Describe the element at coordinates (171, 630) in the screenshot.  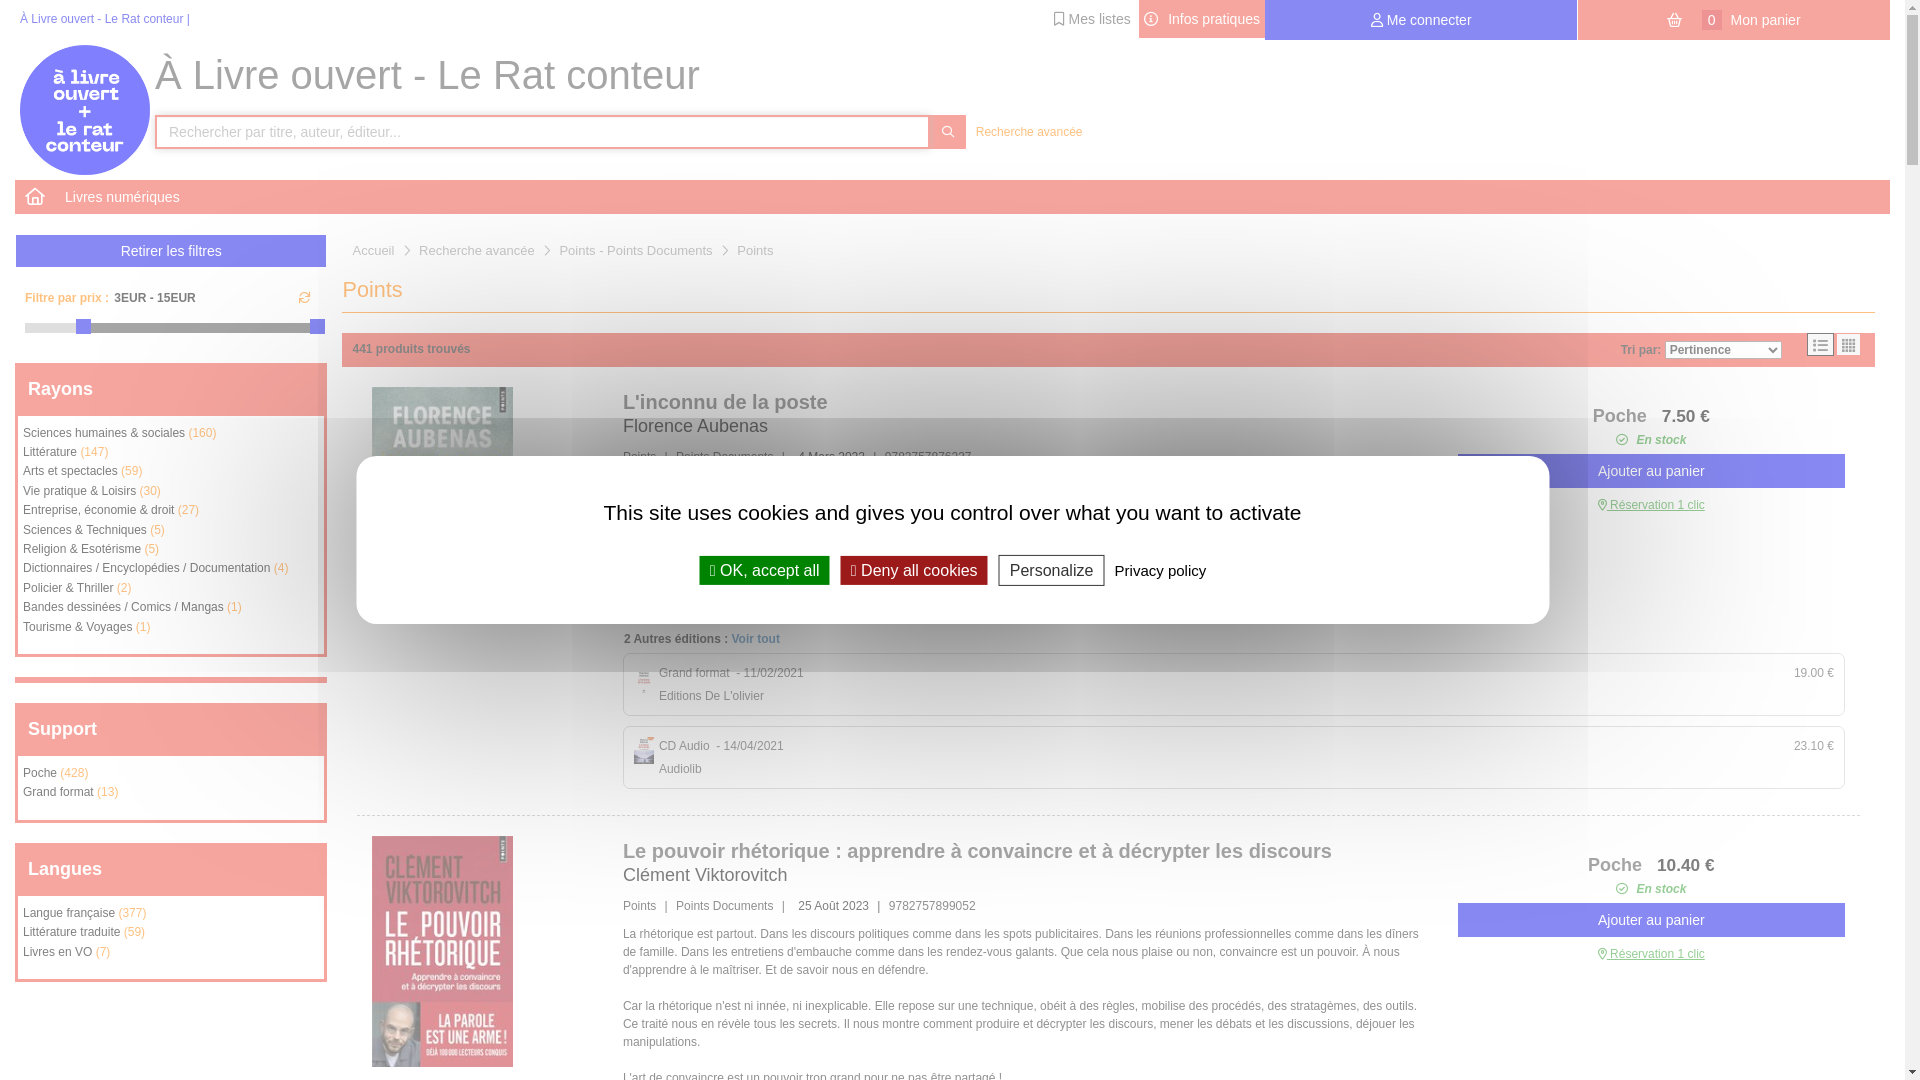
I see `Tourisme & Voyages (1)` at that location.